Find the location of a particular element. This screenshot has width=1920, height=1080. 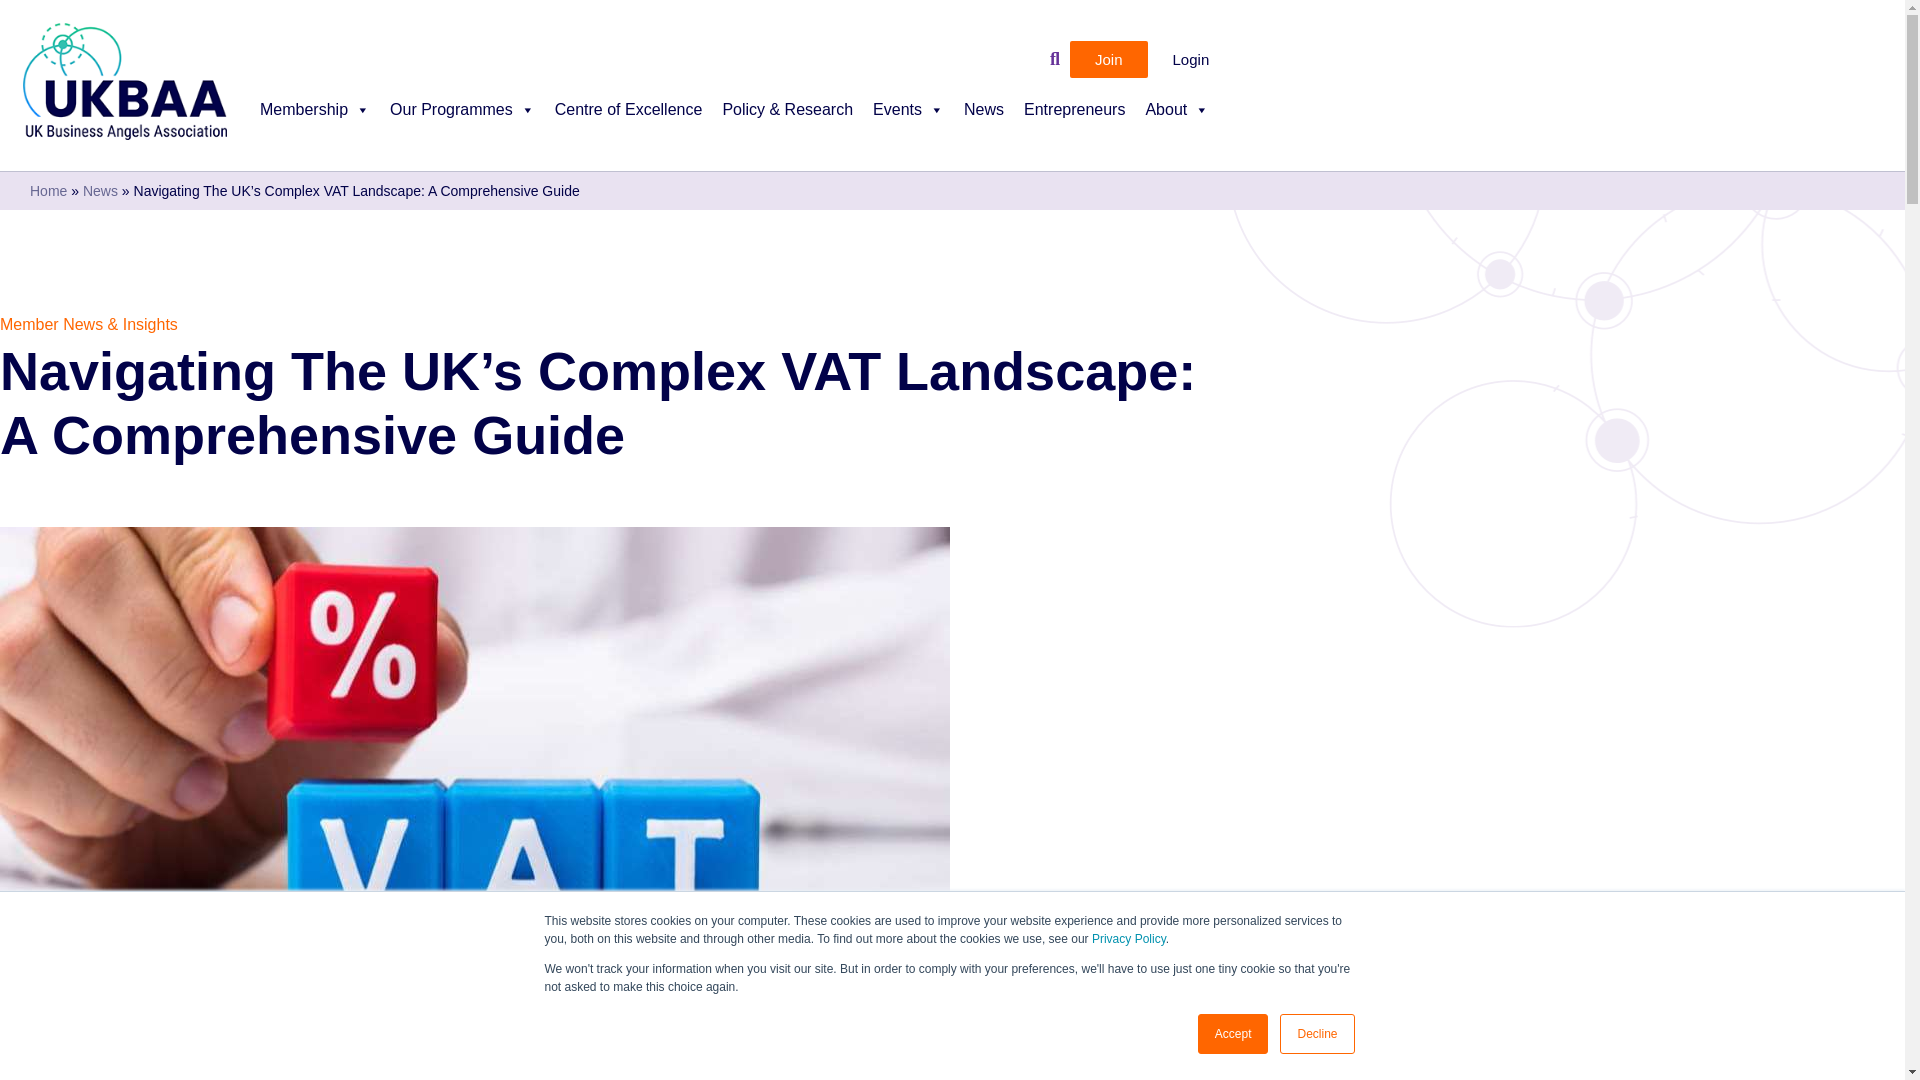

Centre of Excellence is located at coordinates (628, 120).